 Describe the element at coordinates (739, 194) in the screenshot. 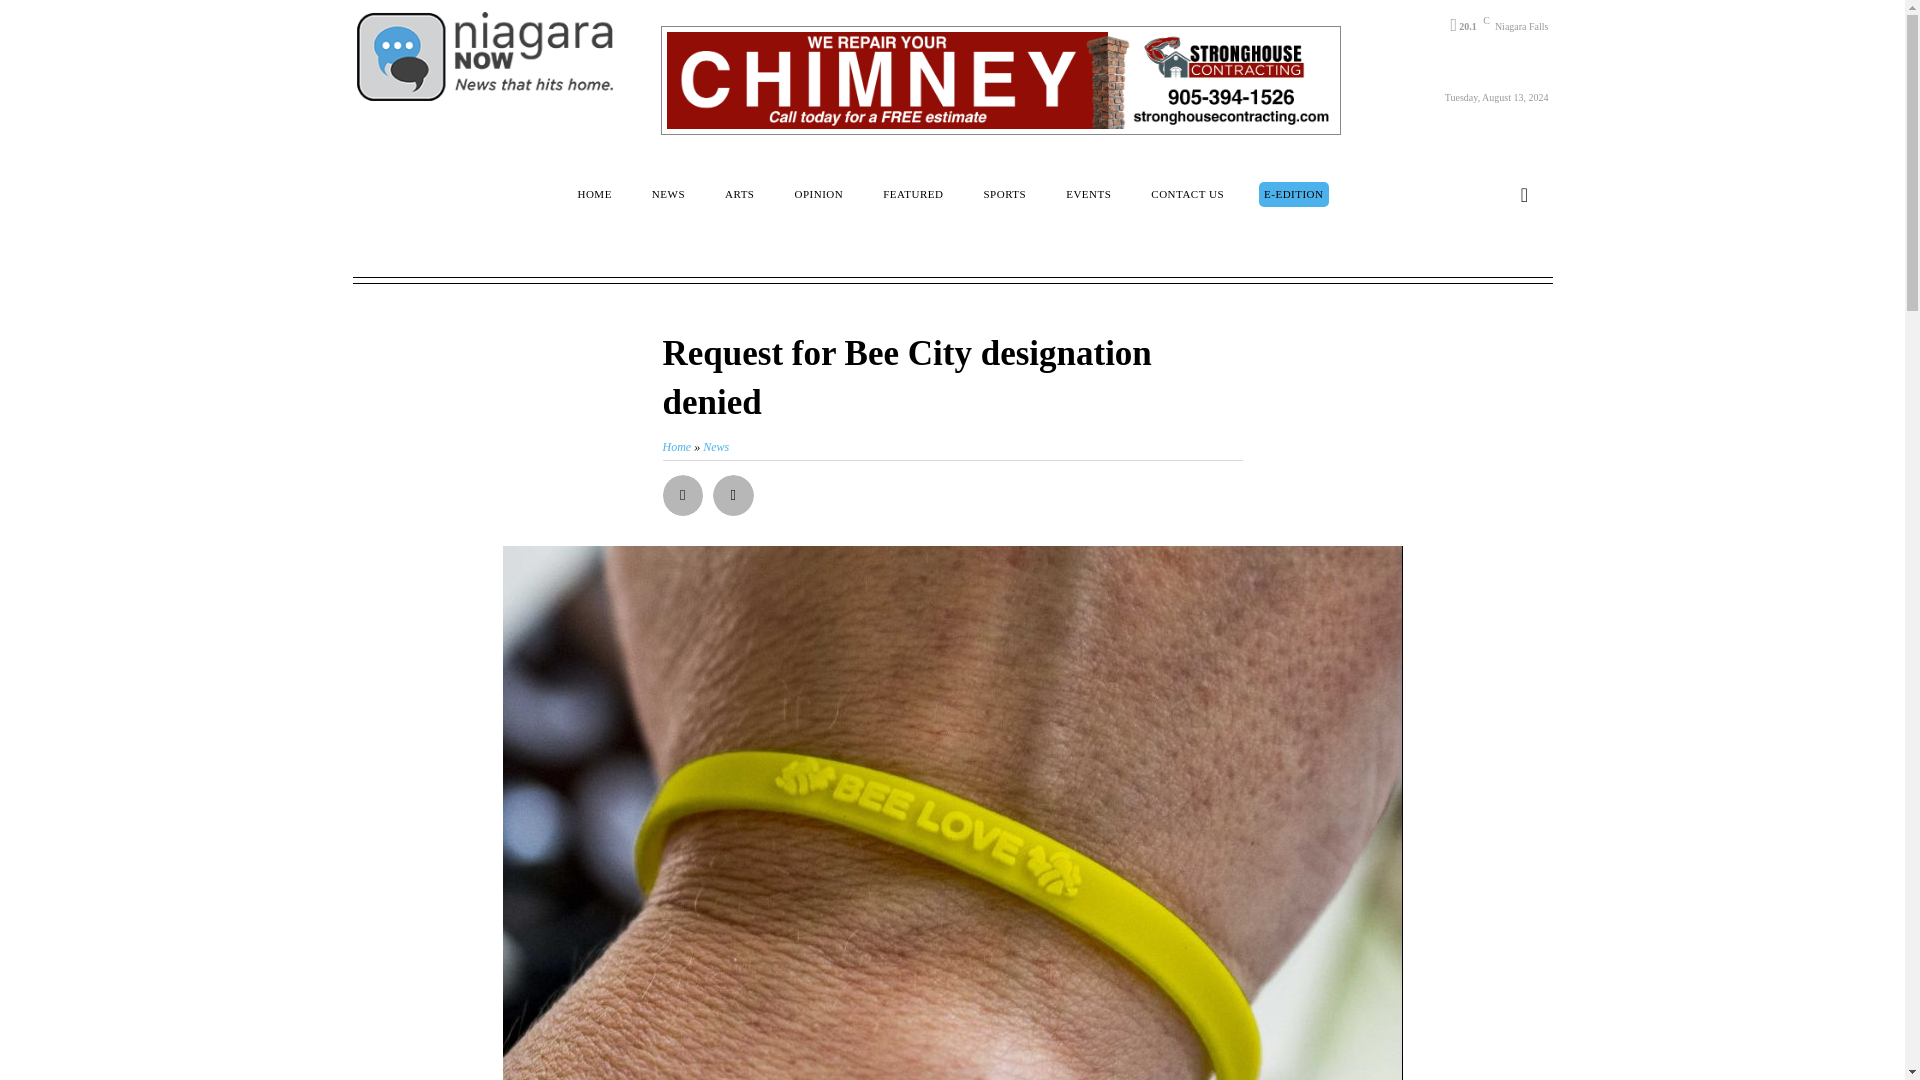

I see `ARTS` at that location.